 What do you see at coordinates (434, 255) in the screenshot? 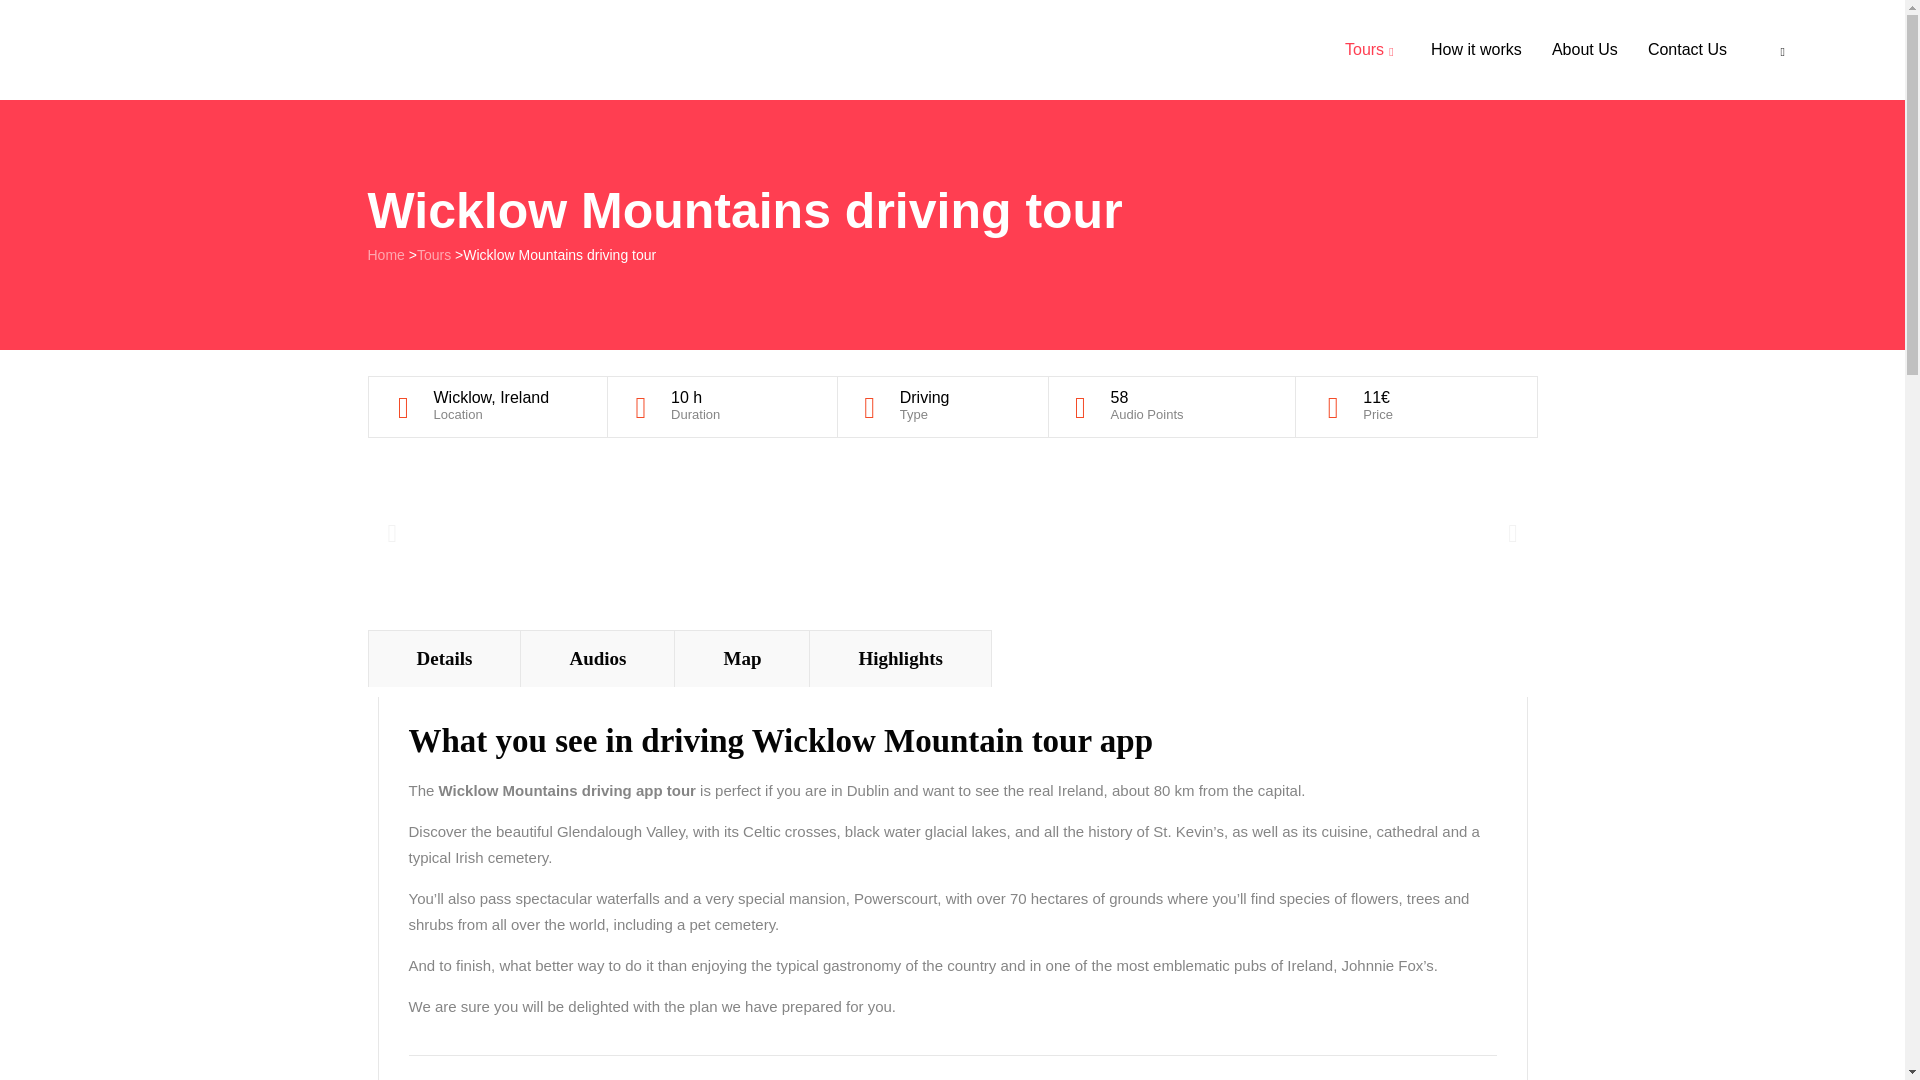
I see `Go to Tours.` at bounding box center [434, 255].